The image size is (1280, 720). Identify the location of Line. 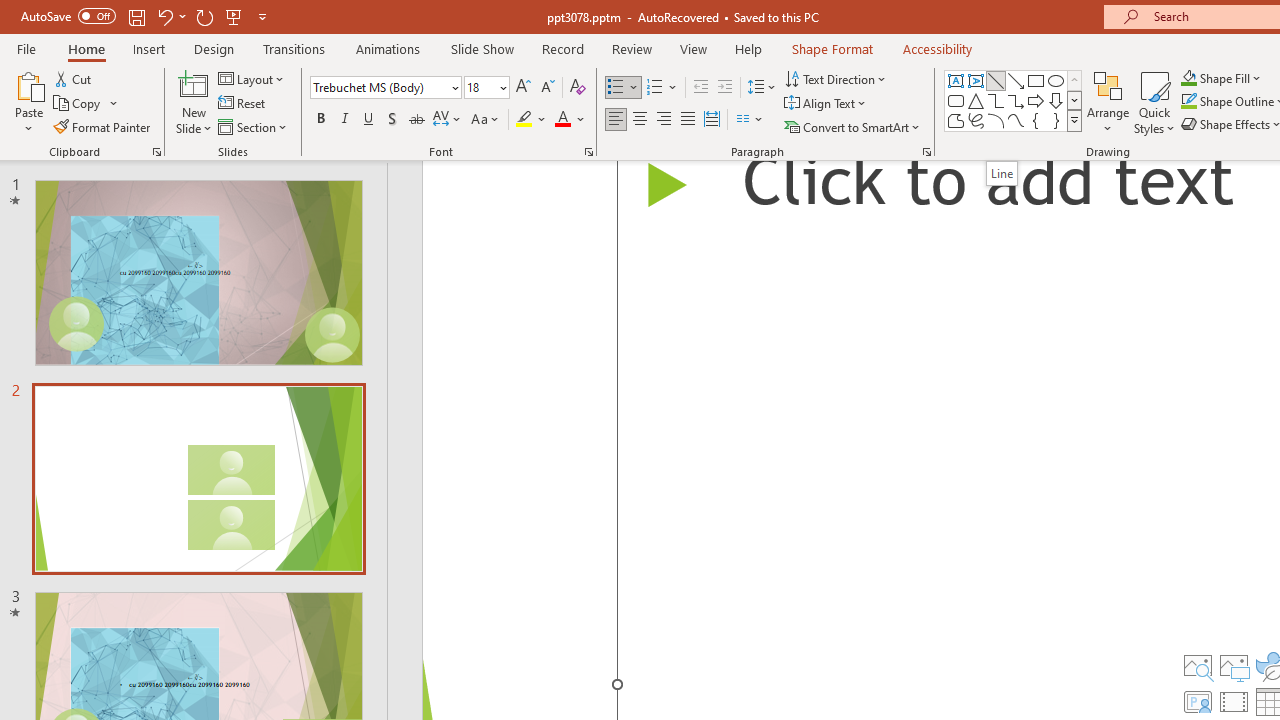
(996, 80).